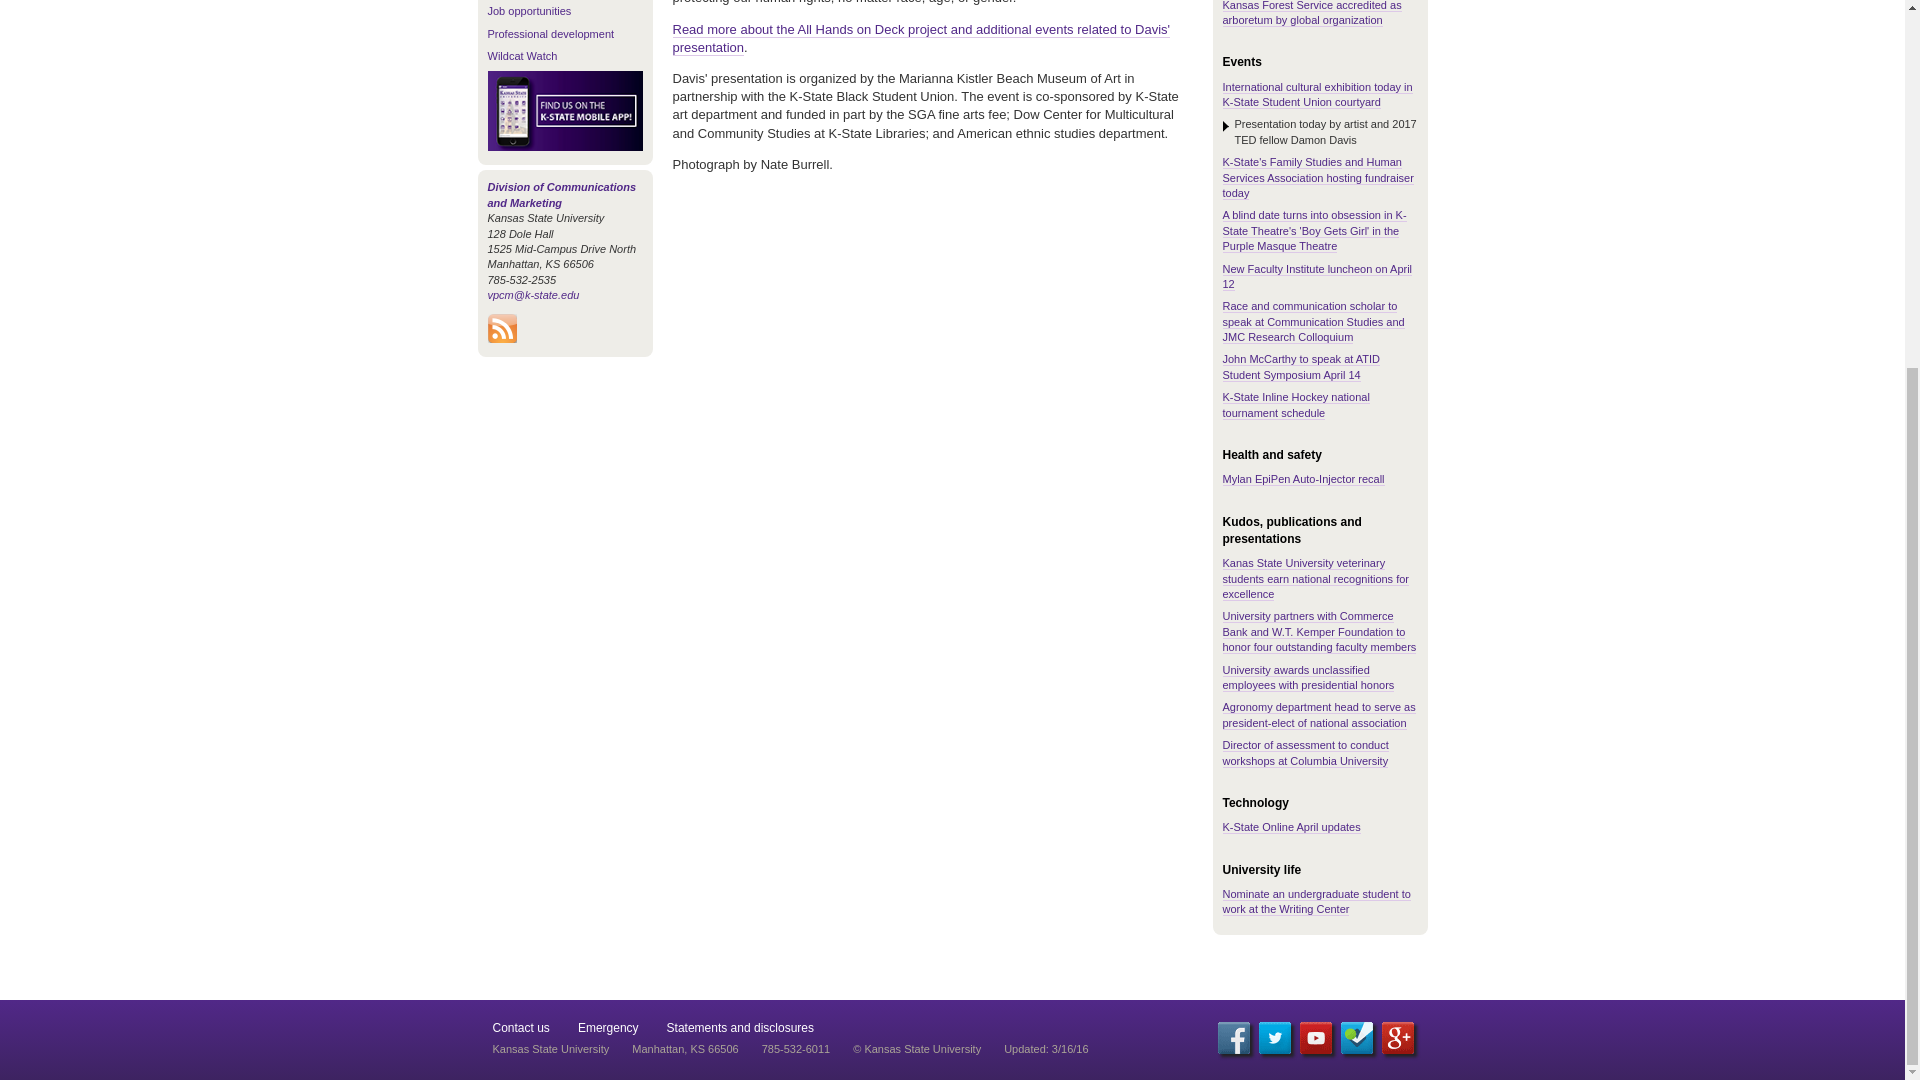 The height and width of the screenshot is (1080, 1920). What do you see at coordinates (502, 338) in the screenshot?
I see `Subscribe to K-State Today RSS feeds` at bounding box center [502, 338].